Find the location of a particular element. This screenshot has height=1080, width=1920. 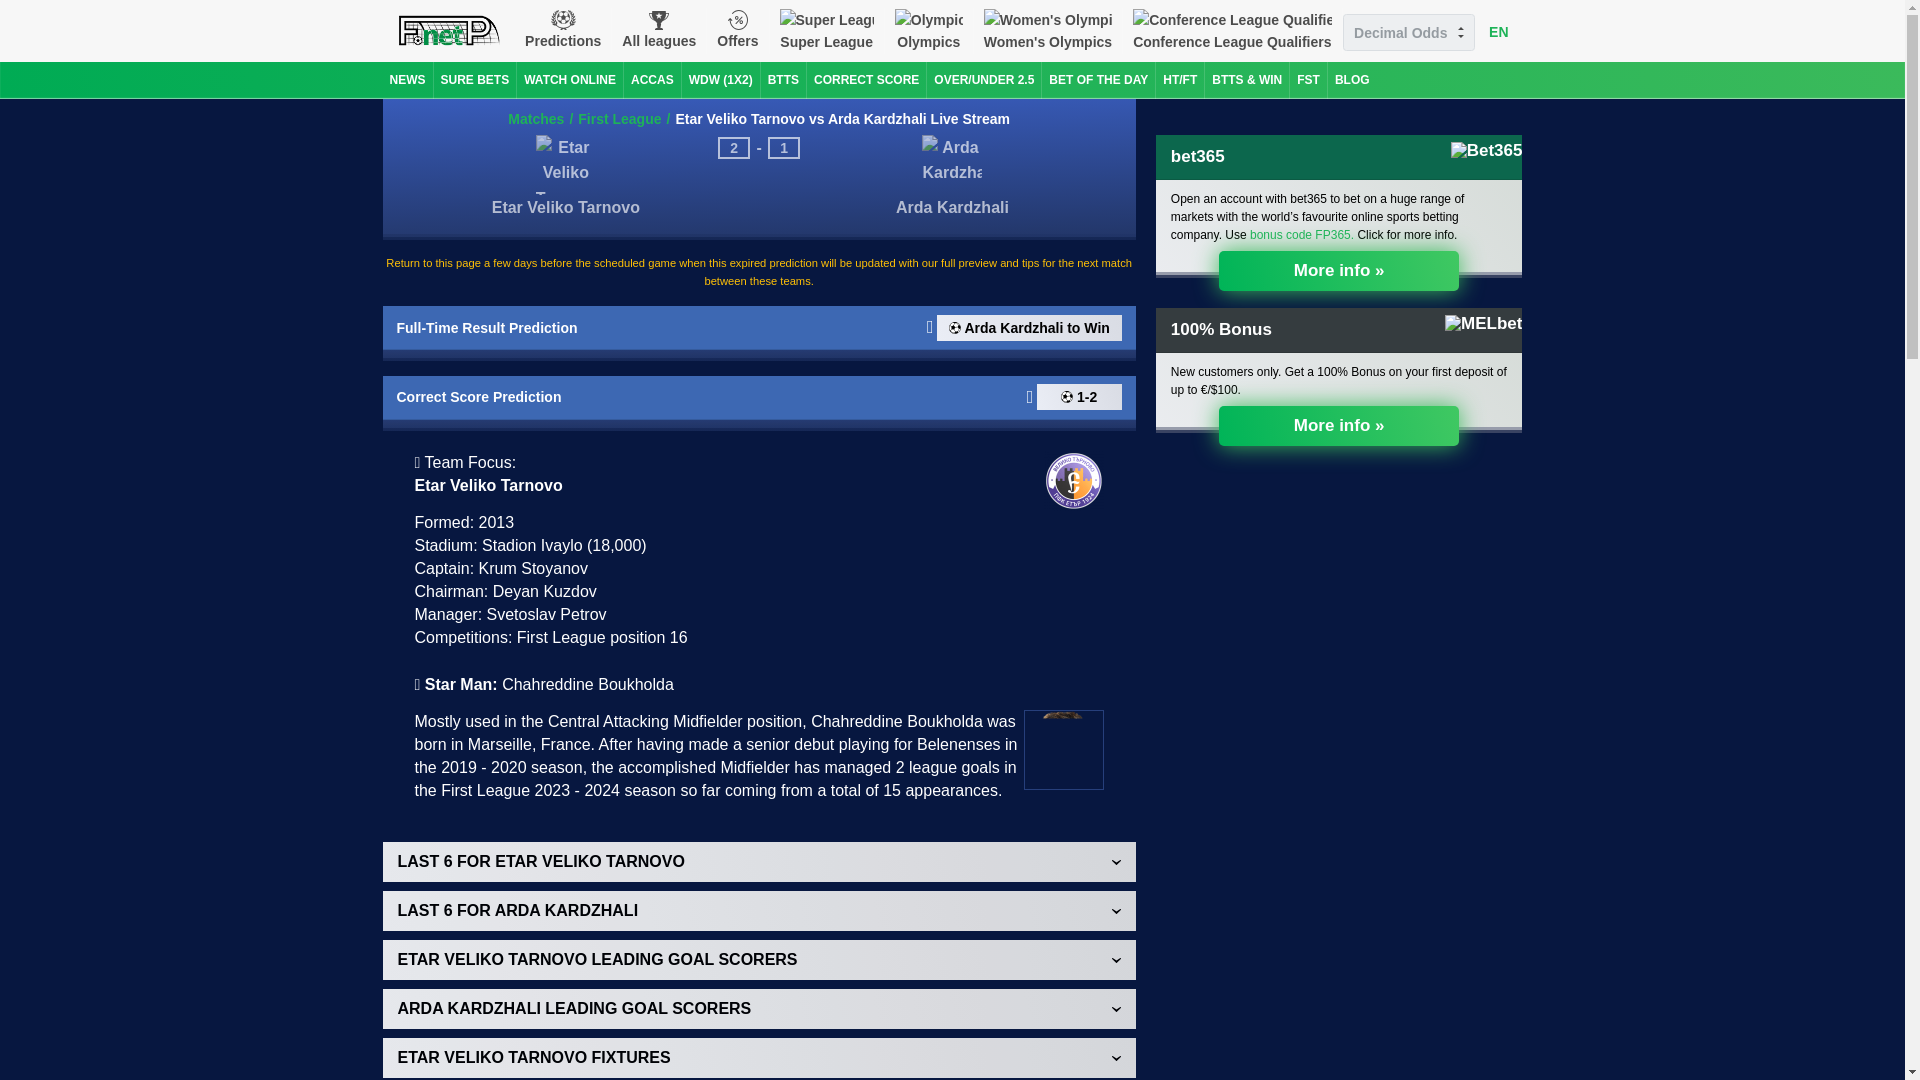

First League is located at coordinates (618, 119).